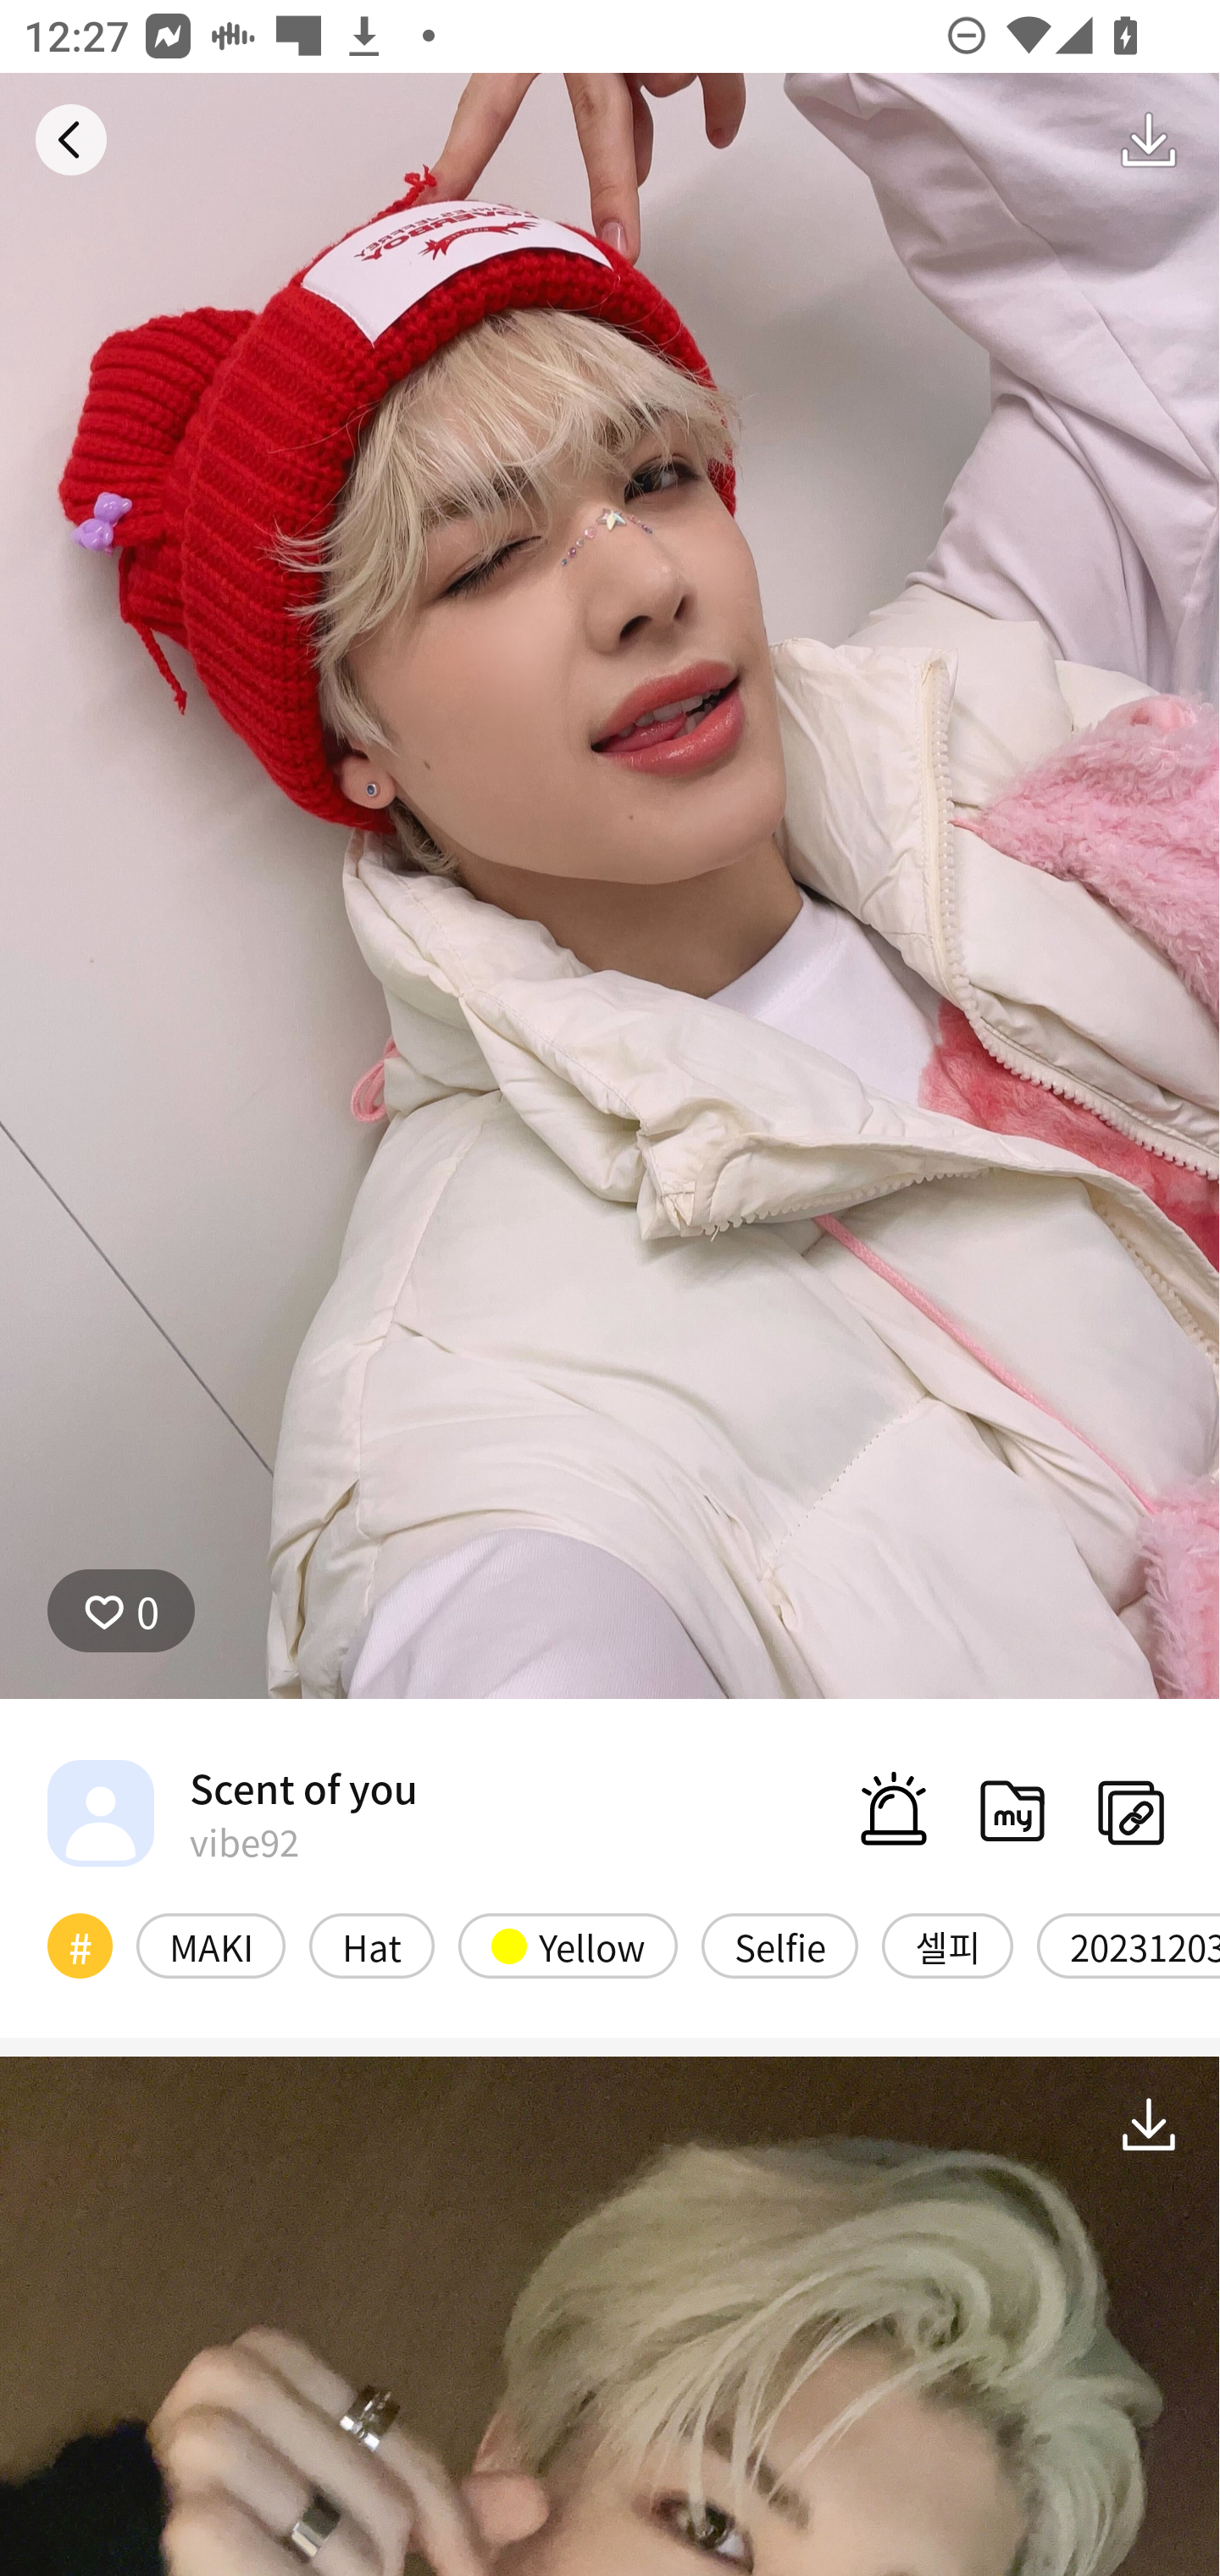 This screenshot has height=2576, width=1220. I want to click on MAKI, so click(210, 1946).